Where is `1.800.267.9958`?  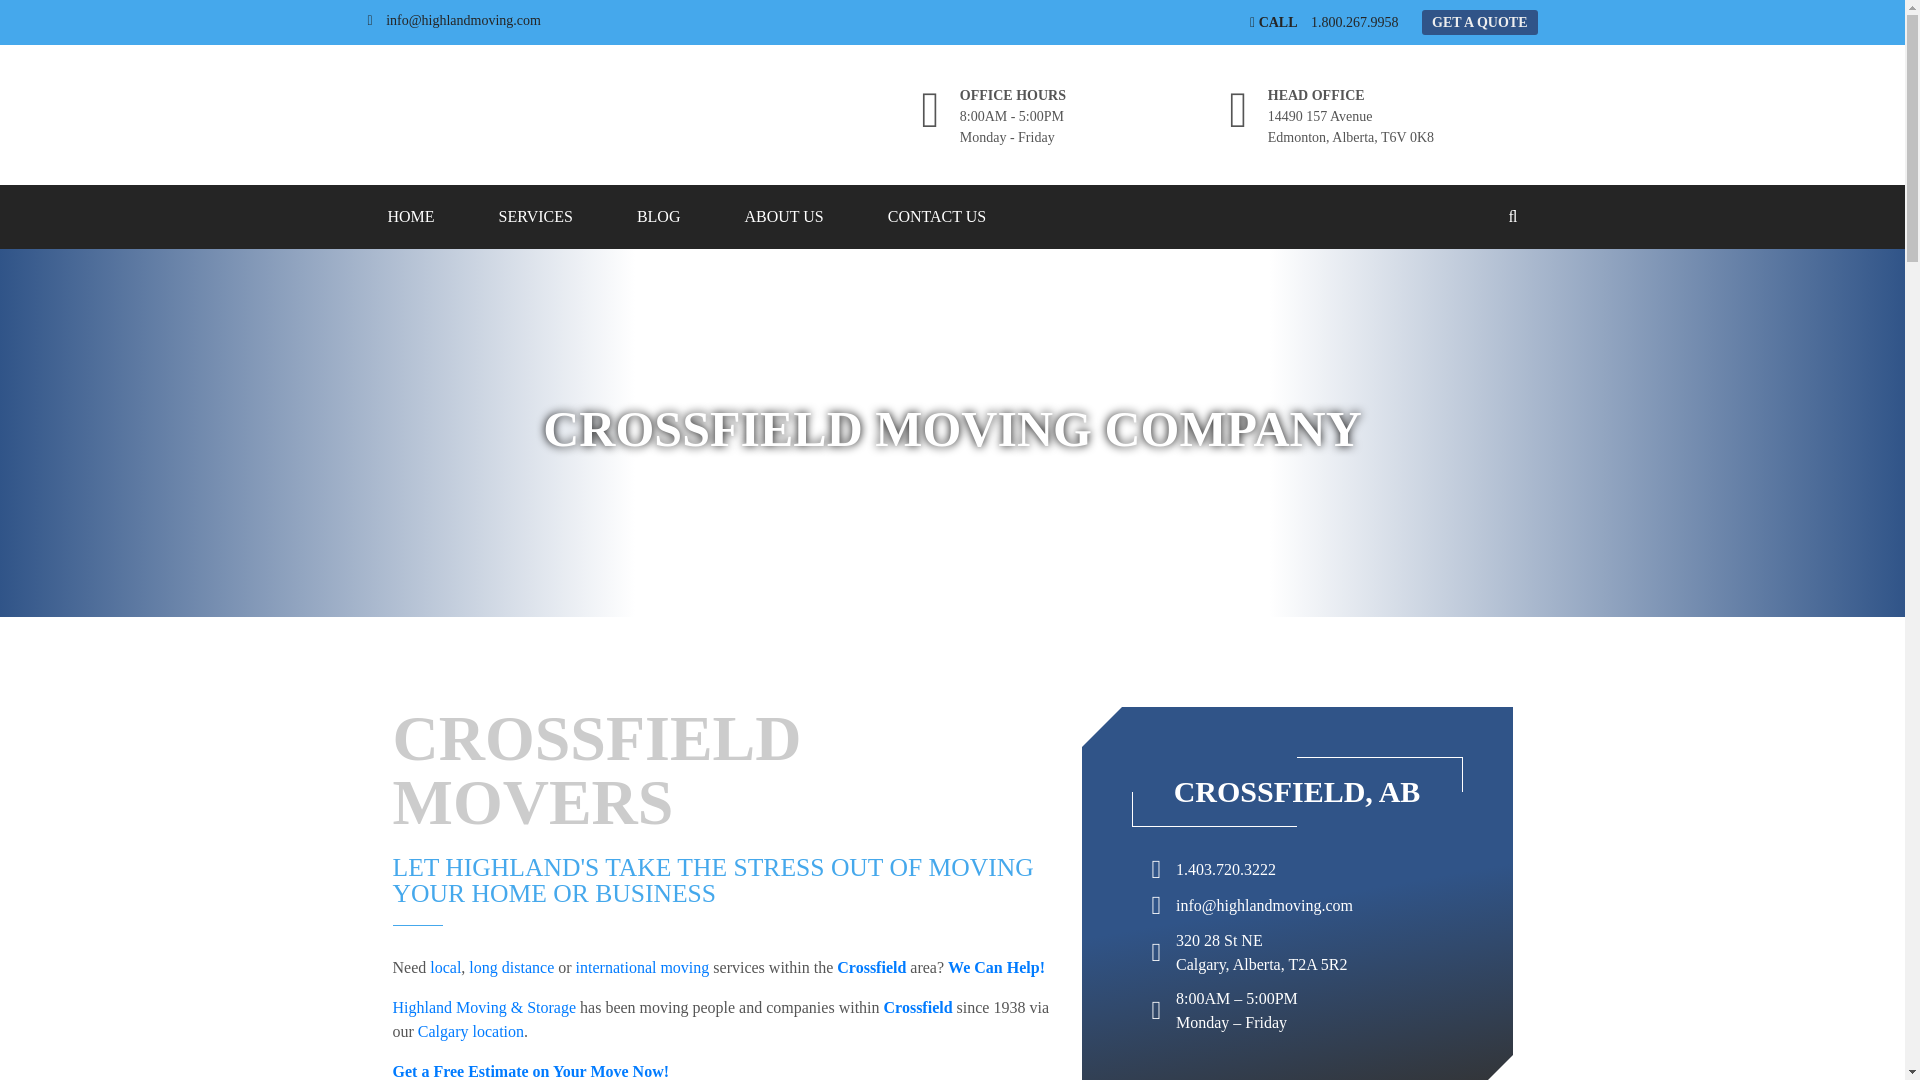
1.800.267.9958 is located at coordinates (1355, 22).